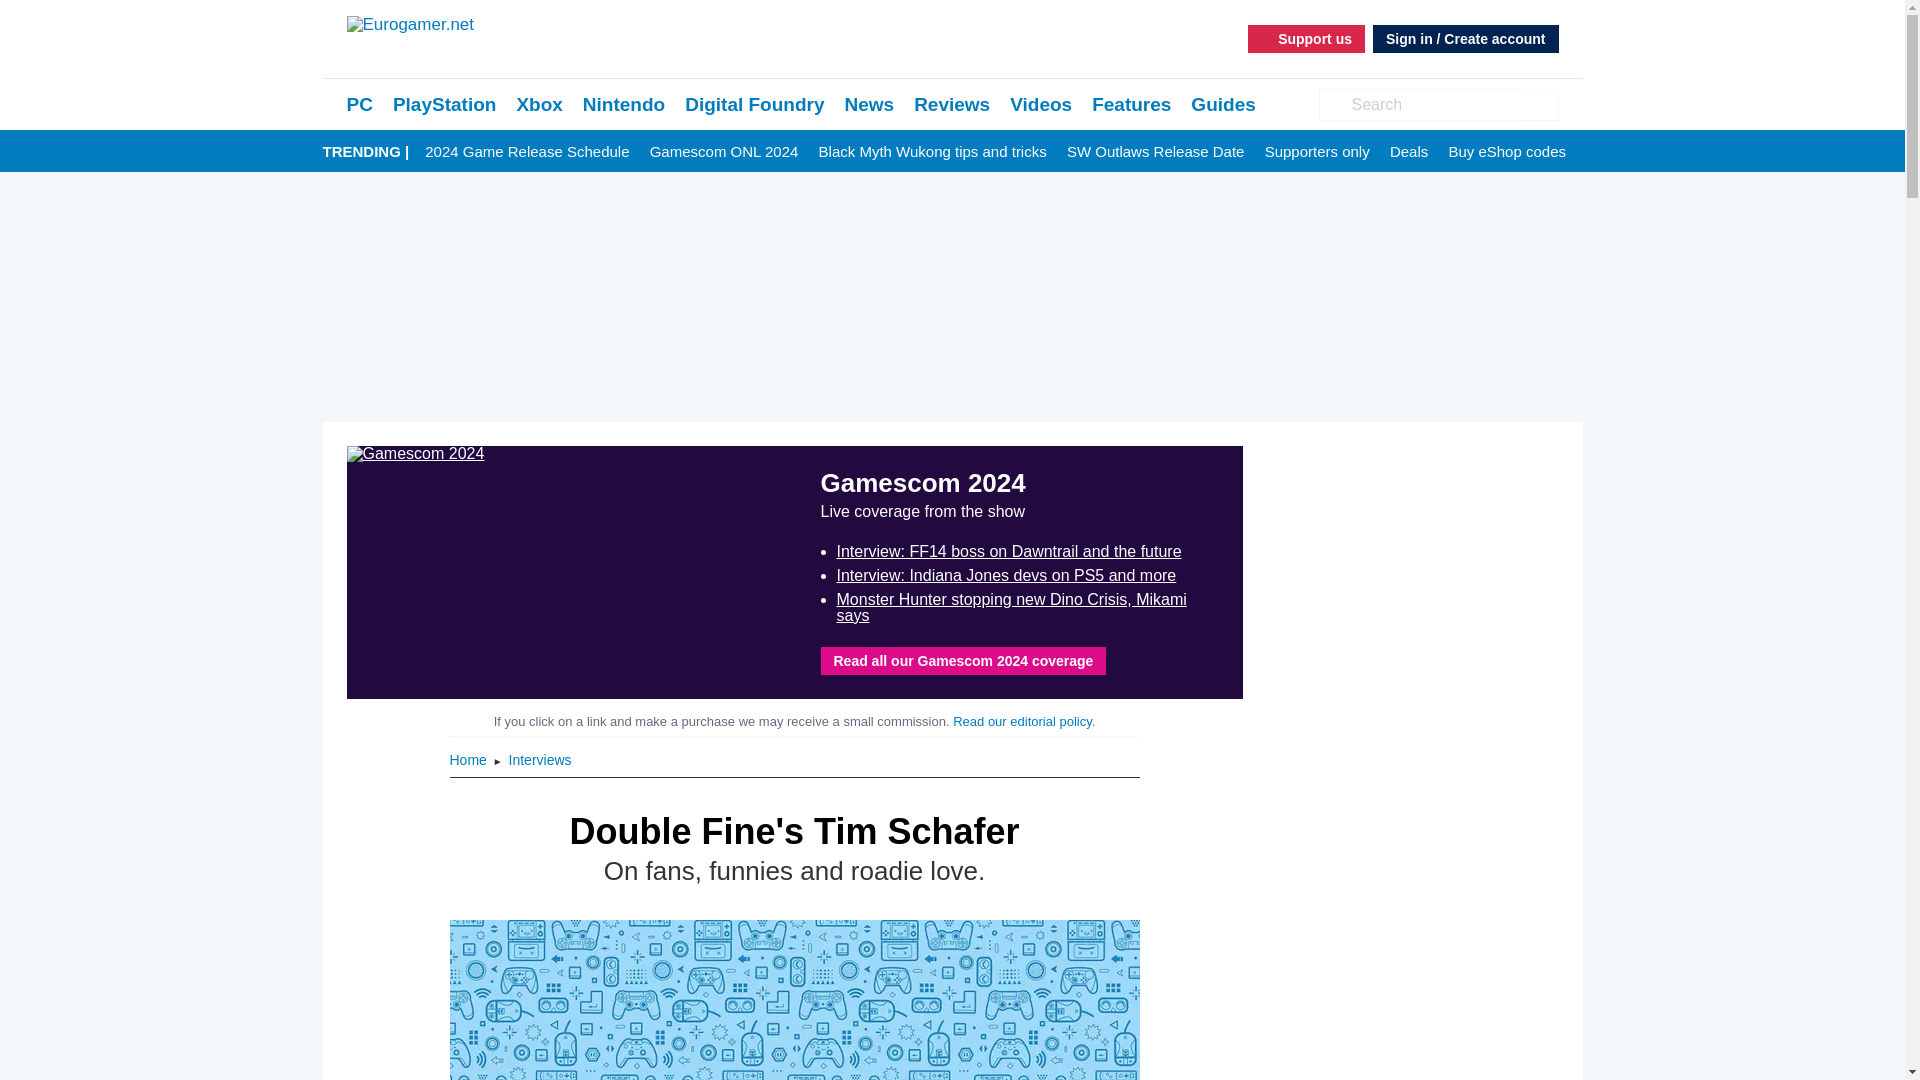 The width and height of the screenshot is (1920, 1080). I want to click on Gamescom 2024, so click(570, 572).